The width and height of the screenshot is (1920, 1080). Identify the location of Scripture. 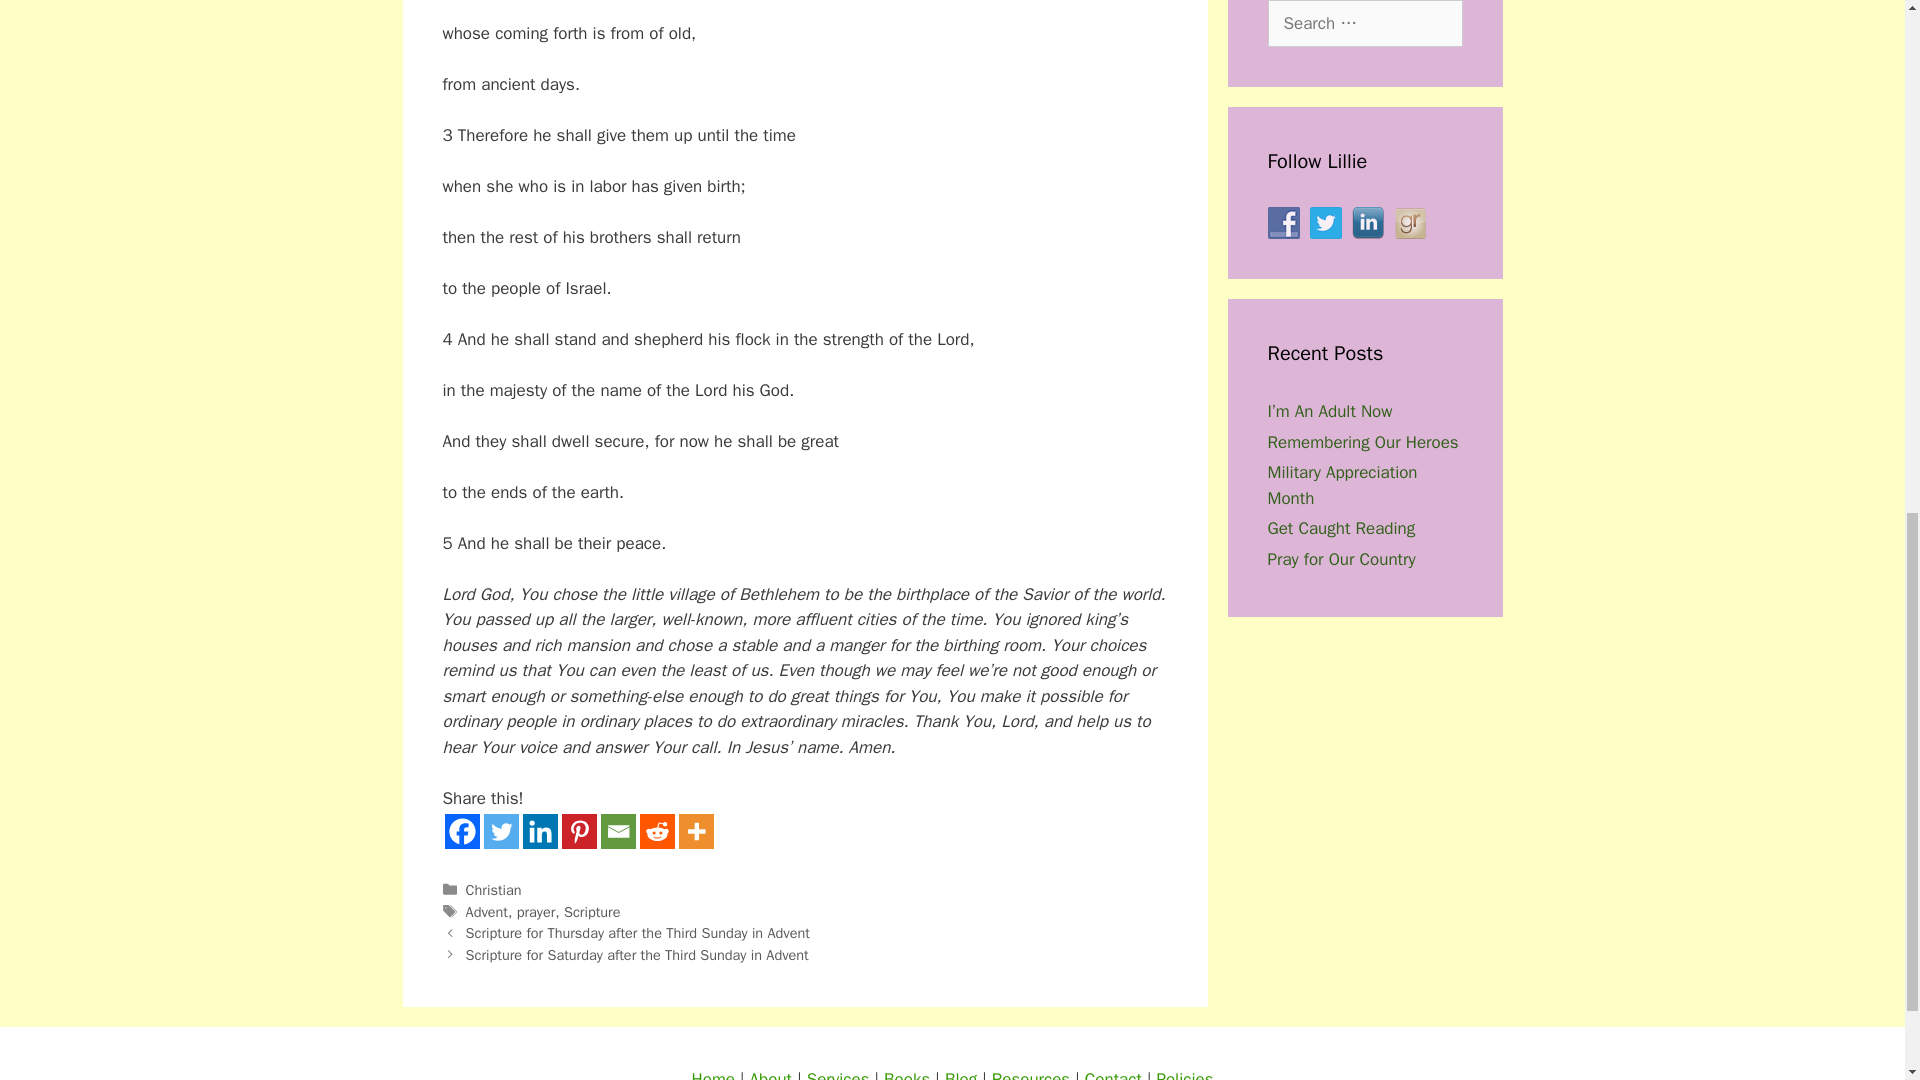
(592, 912).